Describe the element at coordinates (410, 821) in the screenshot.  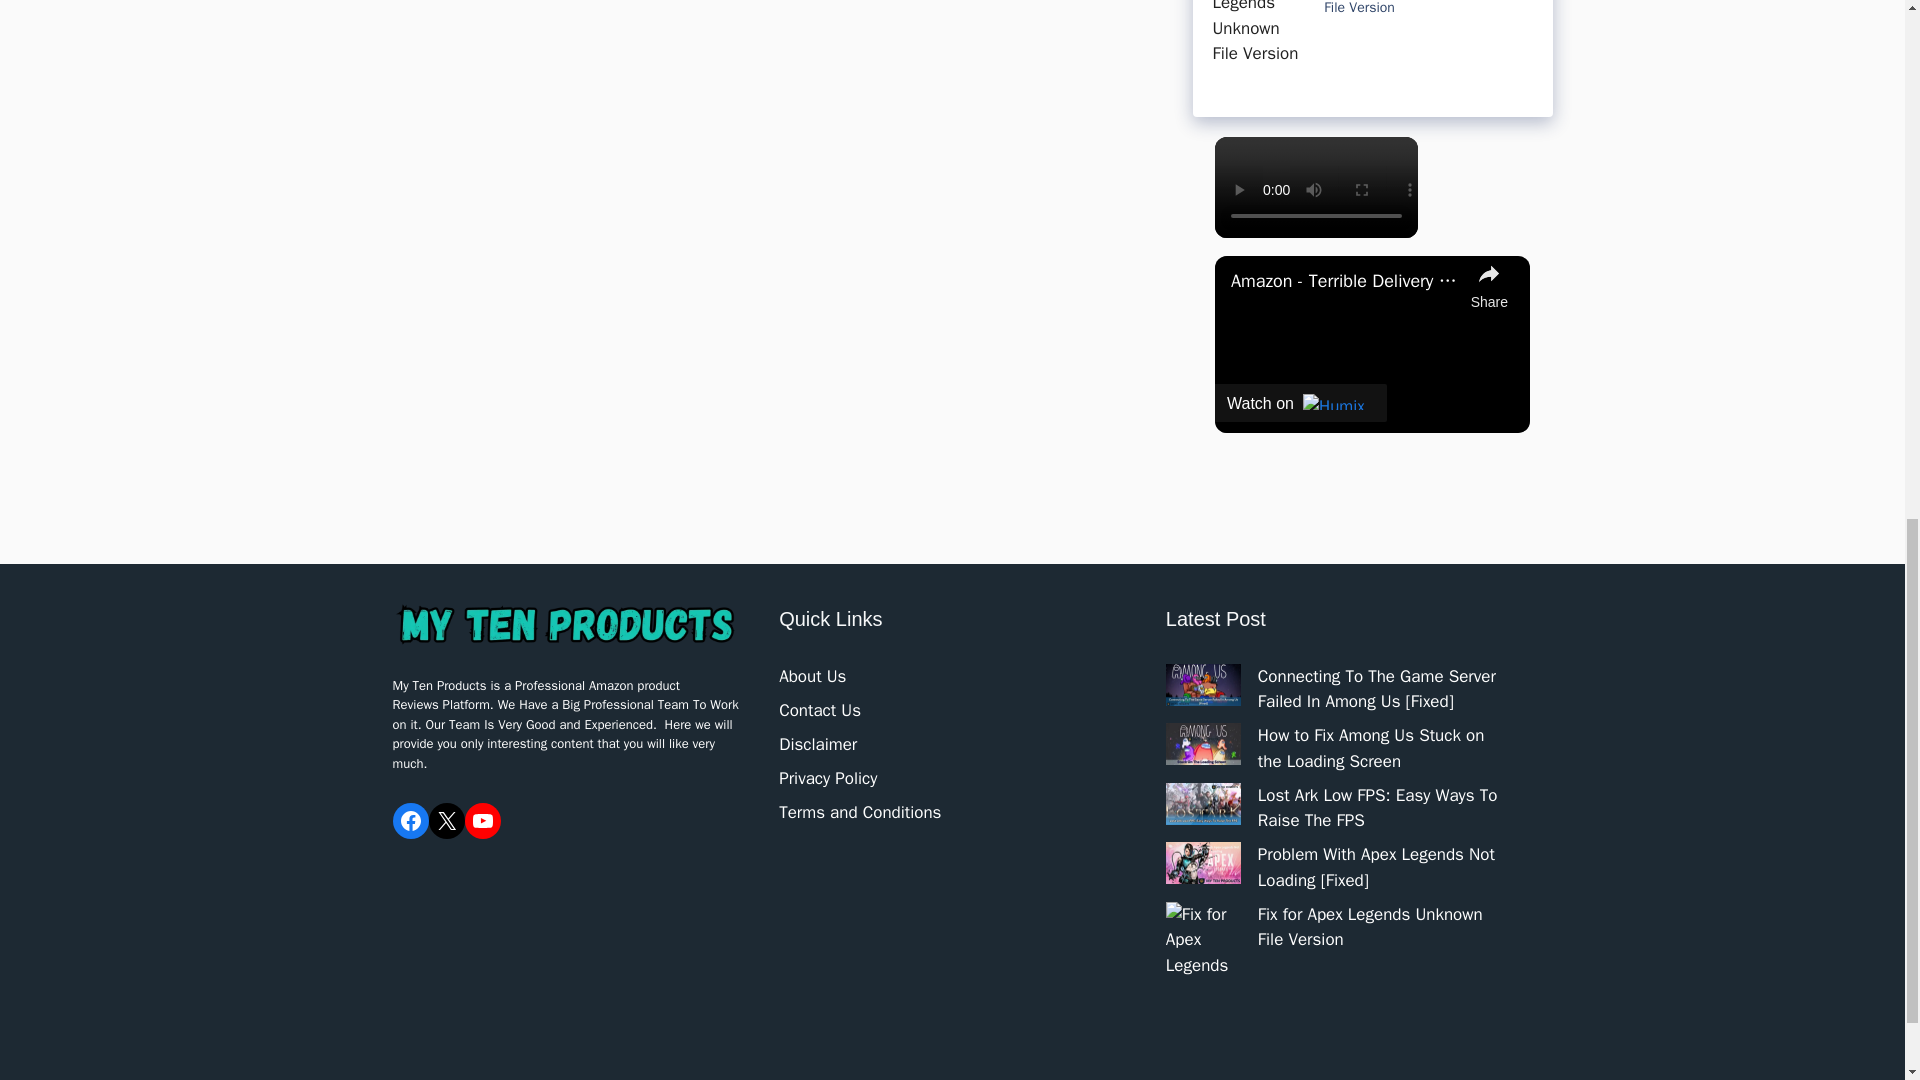
I see `Facebook` at that location.